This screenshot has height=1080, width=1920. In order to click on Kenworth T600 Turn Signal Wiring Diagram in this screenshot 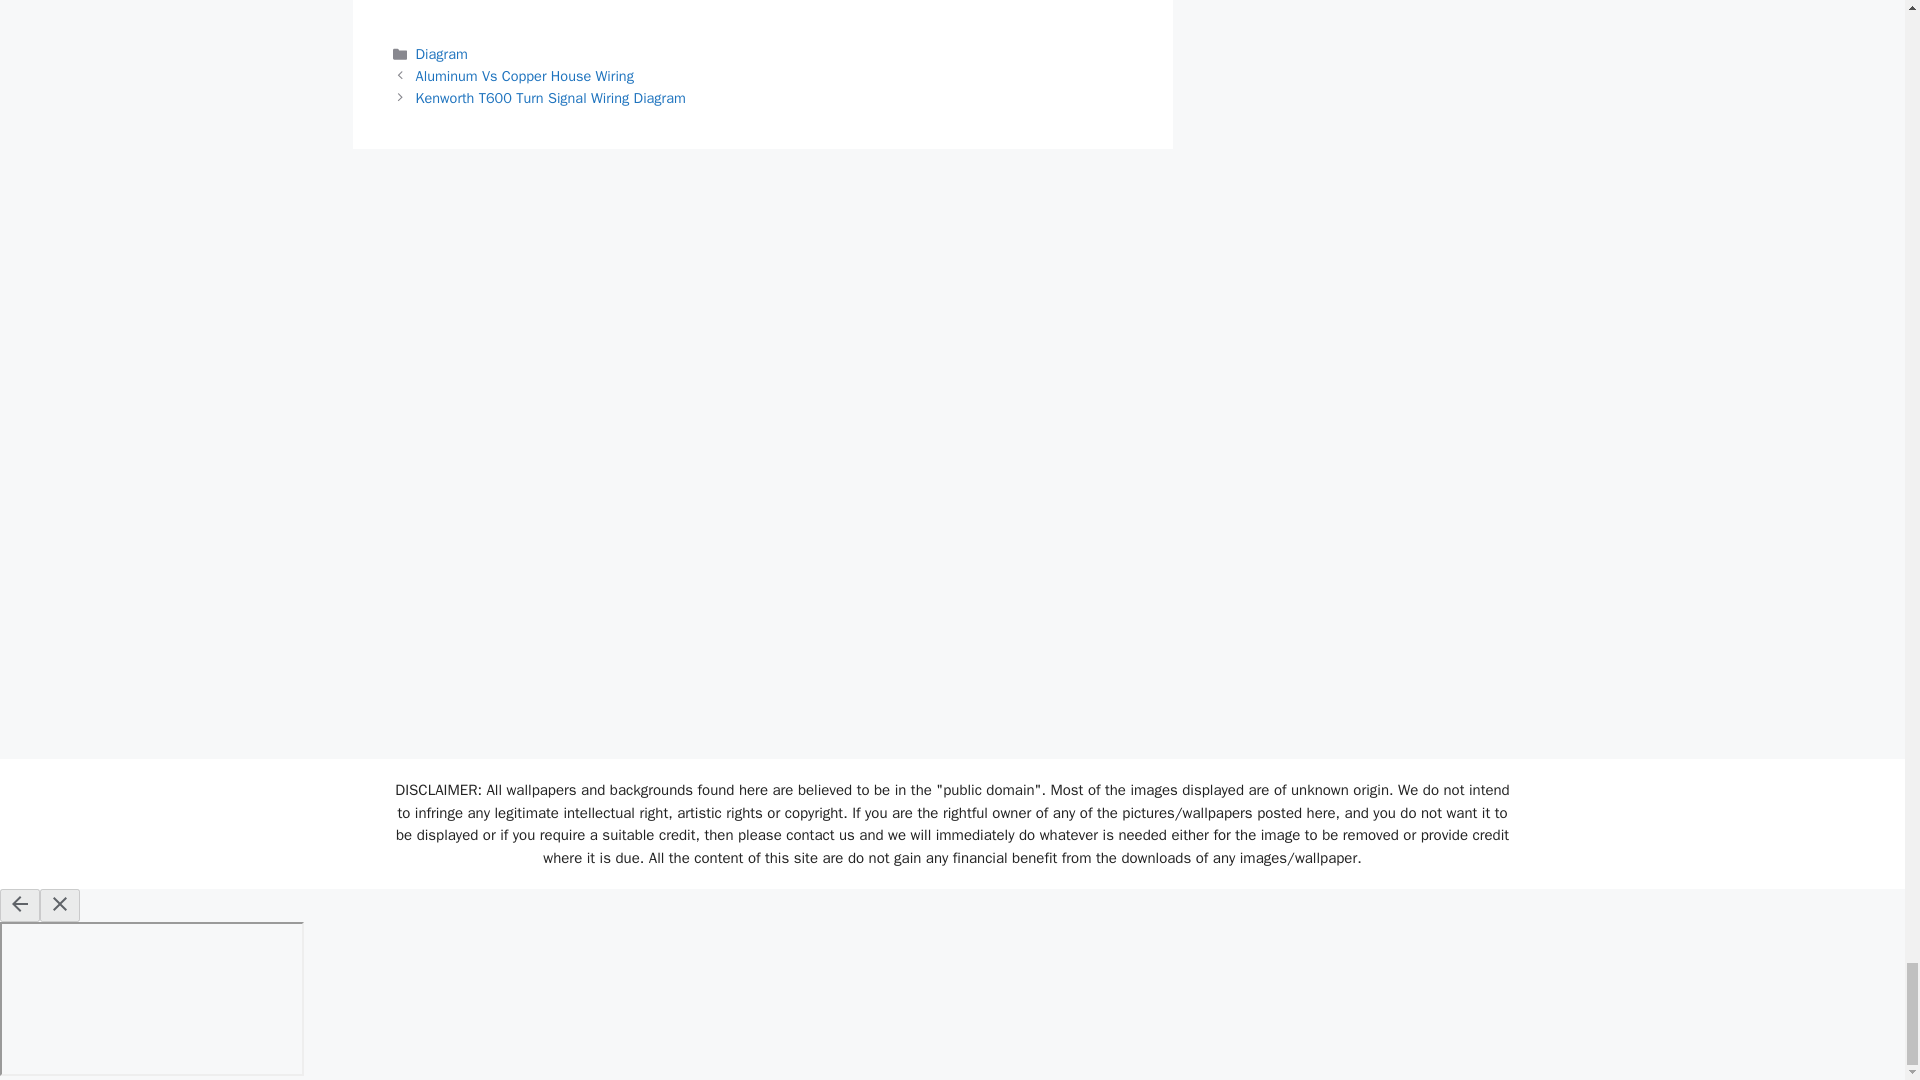, I will do `click(550, 97)`.